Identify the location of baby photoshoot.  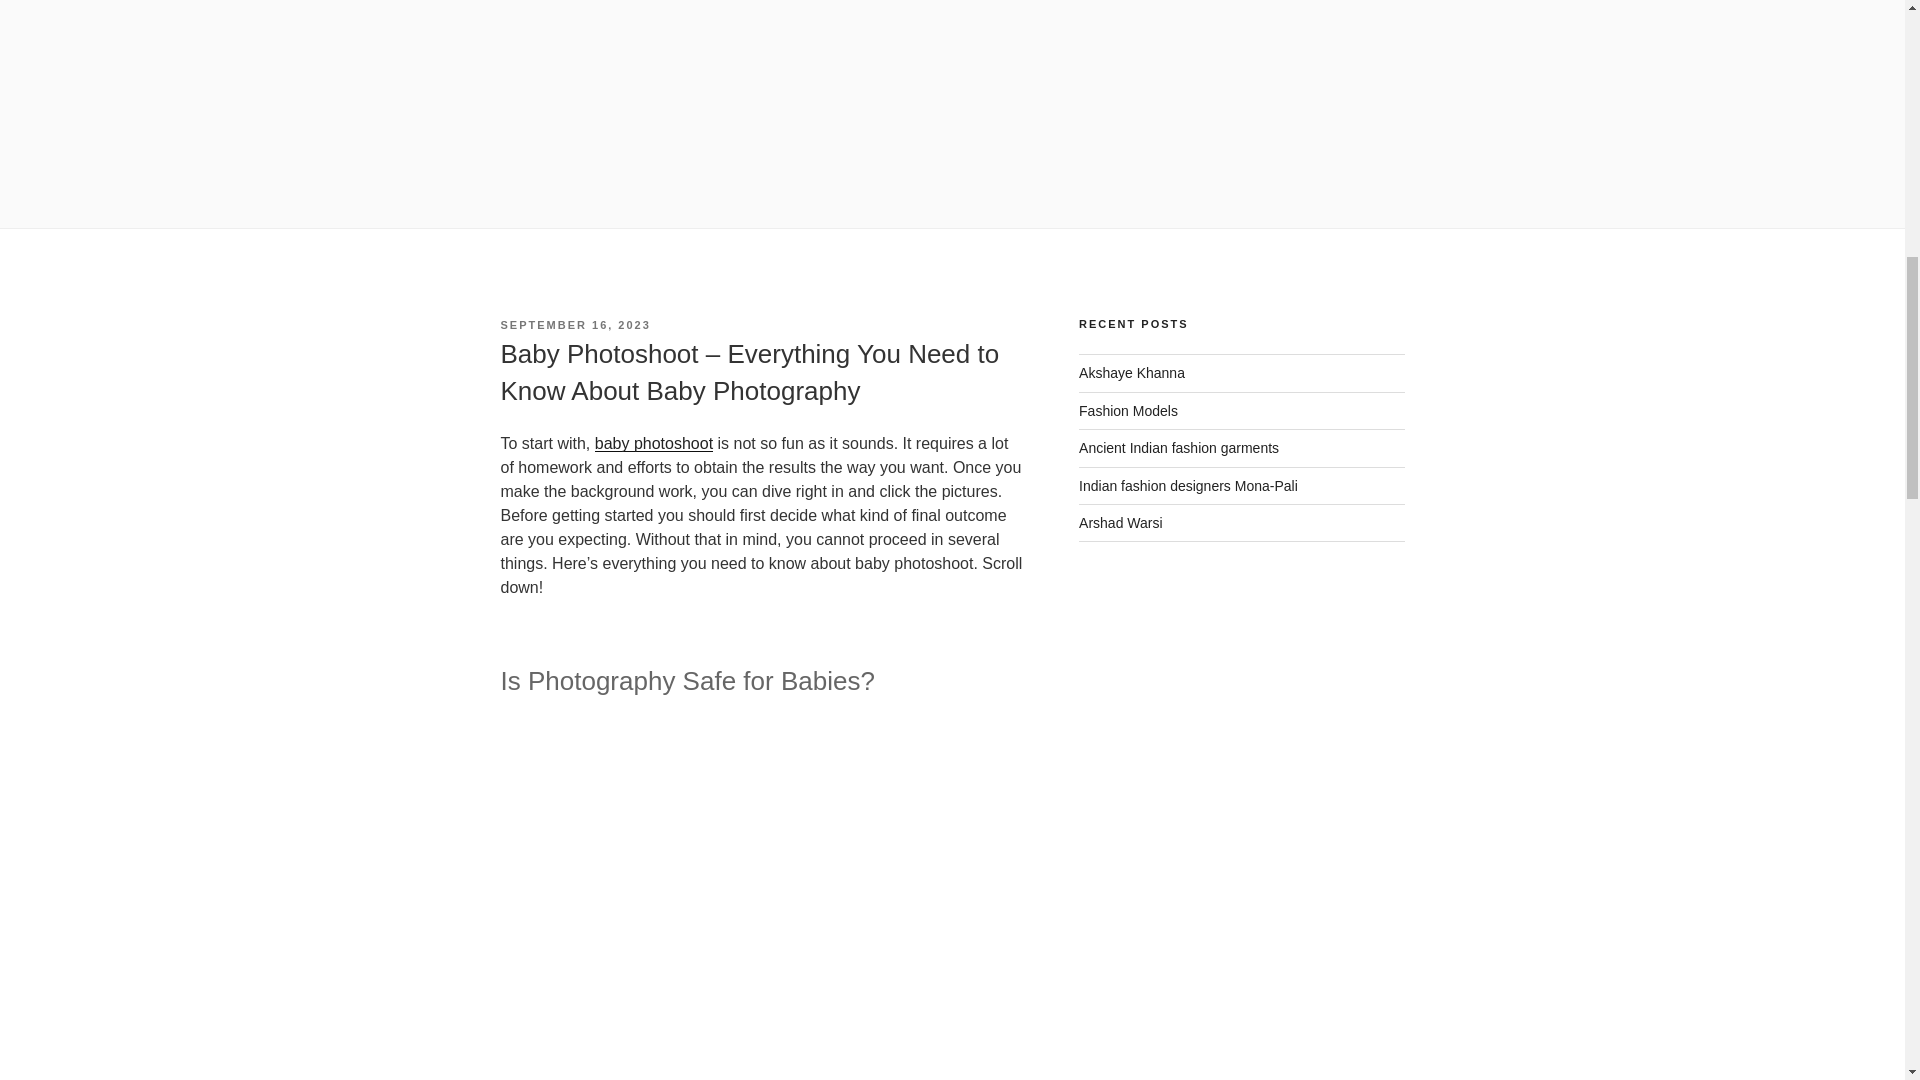
(654, 444).